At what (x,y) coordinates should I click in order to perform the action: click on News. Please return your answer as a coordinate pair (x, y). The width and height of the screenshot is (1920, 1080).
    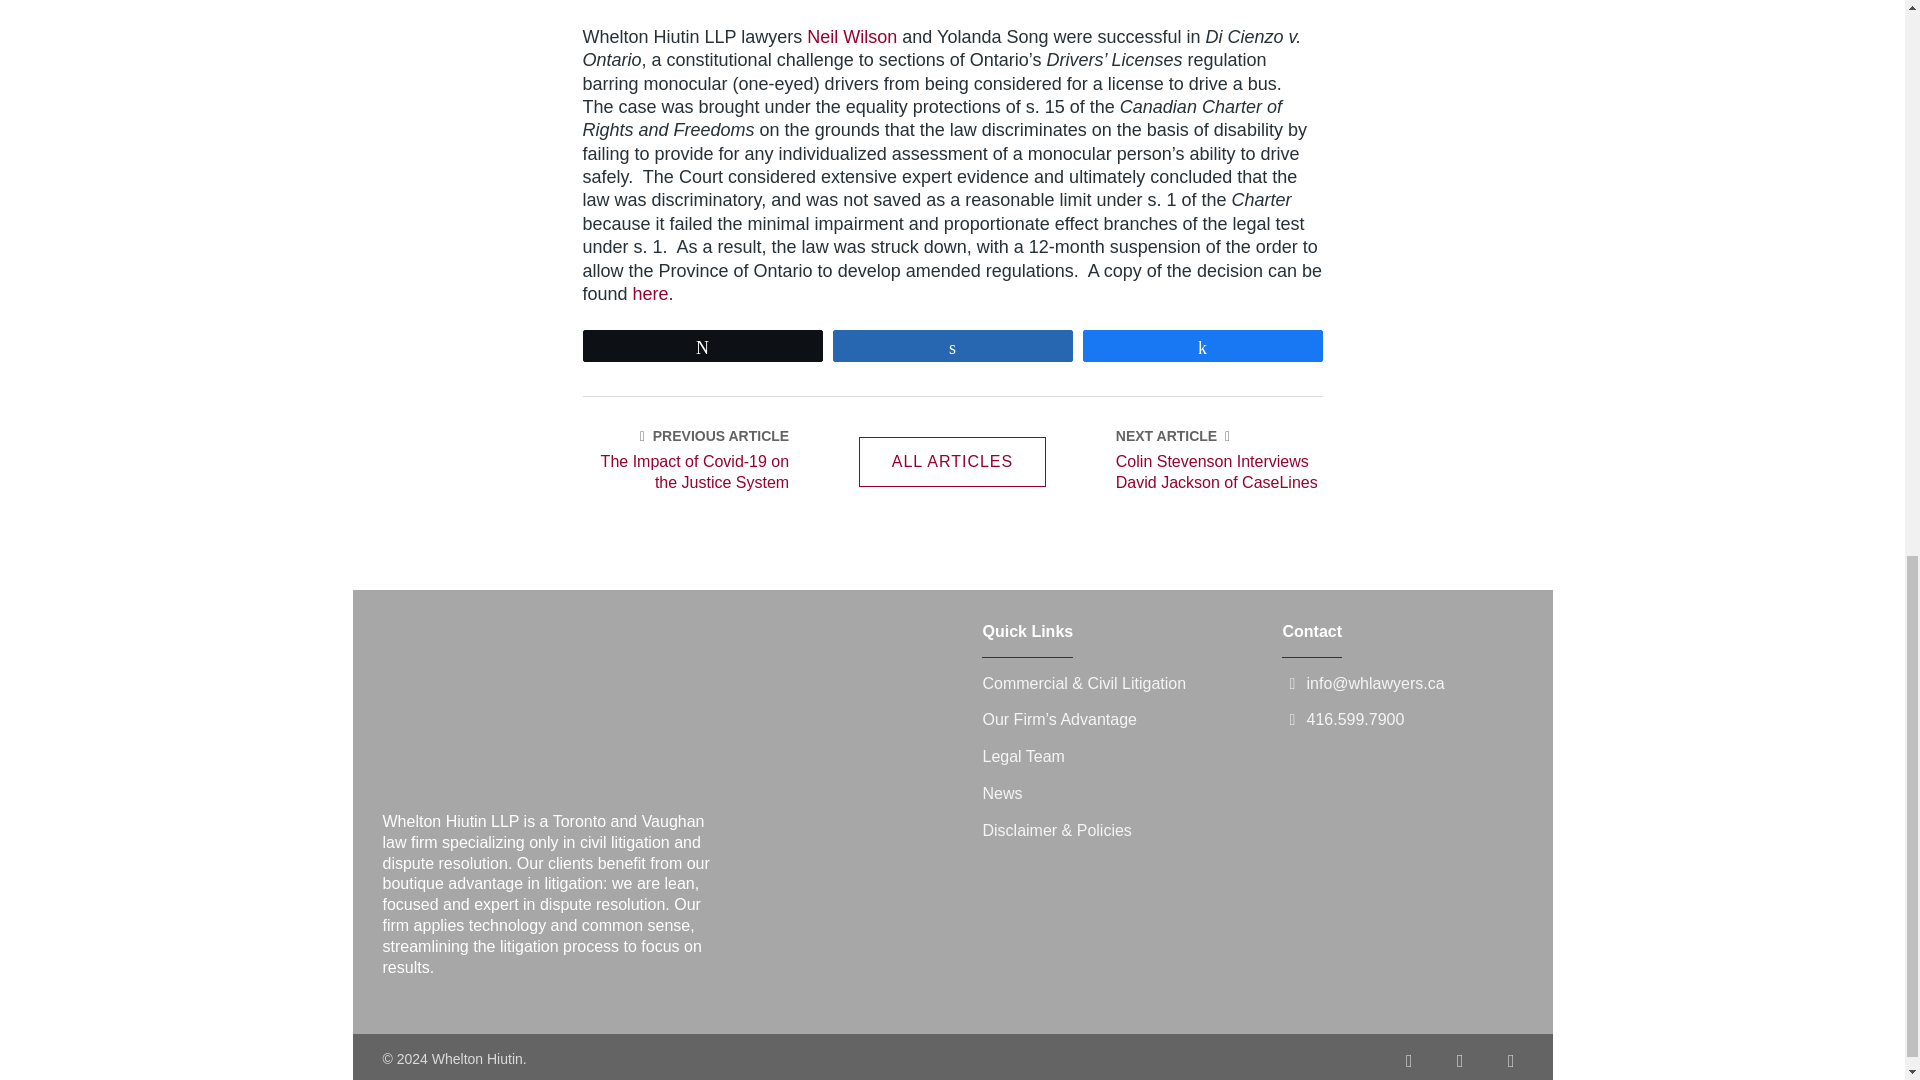
    Looking at the image, I should click on (1001, 794).